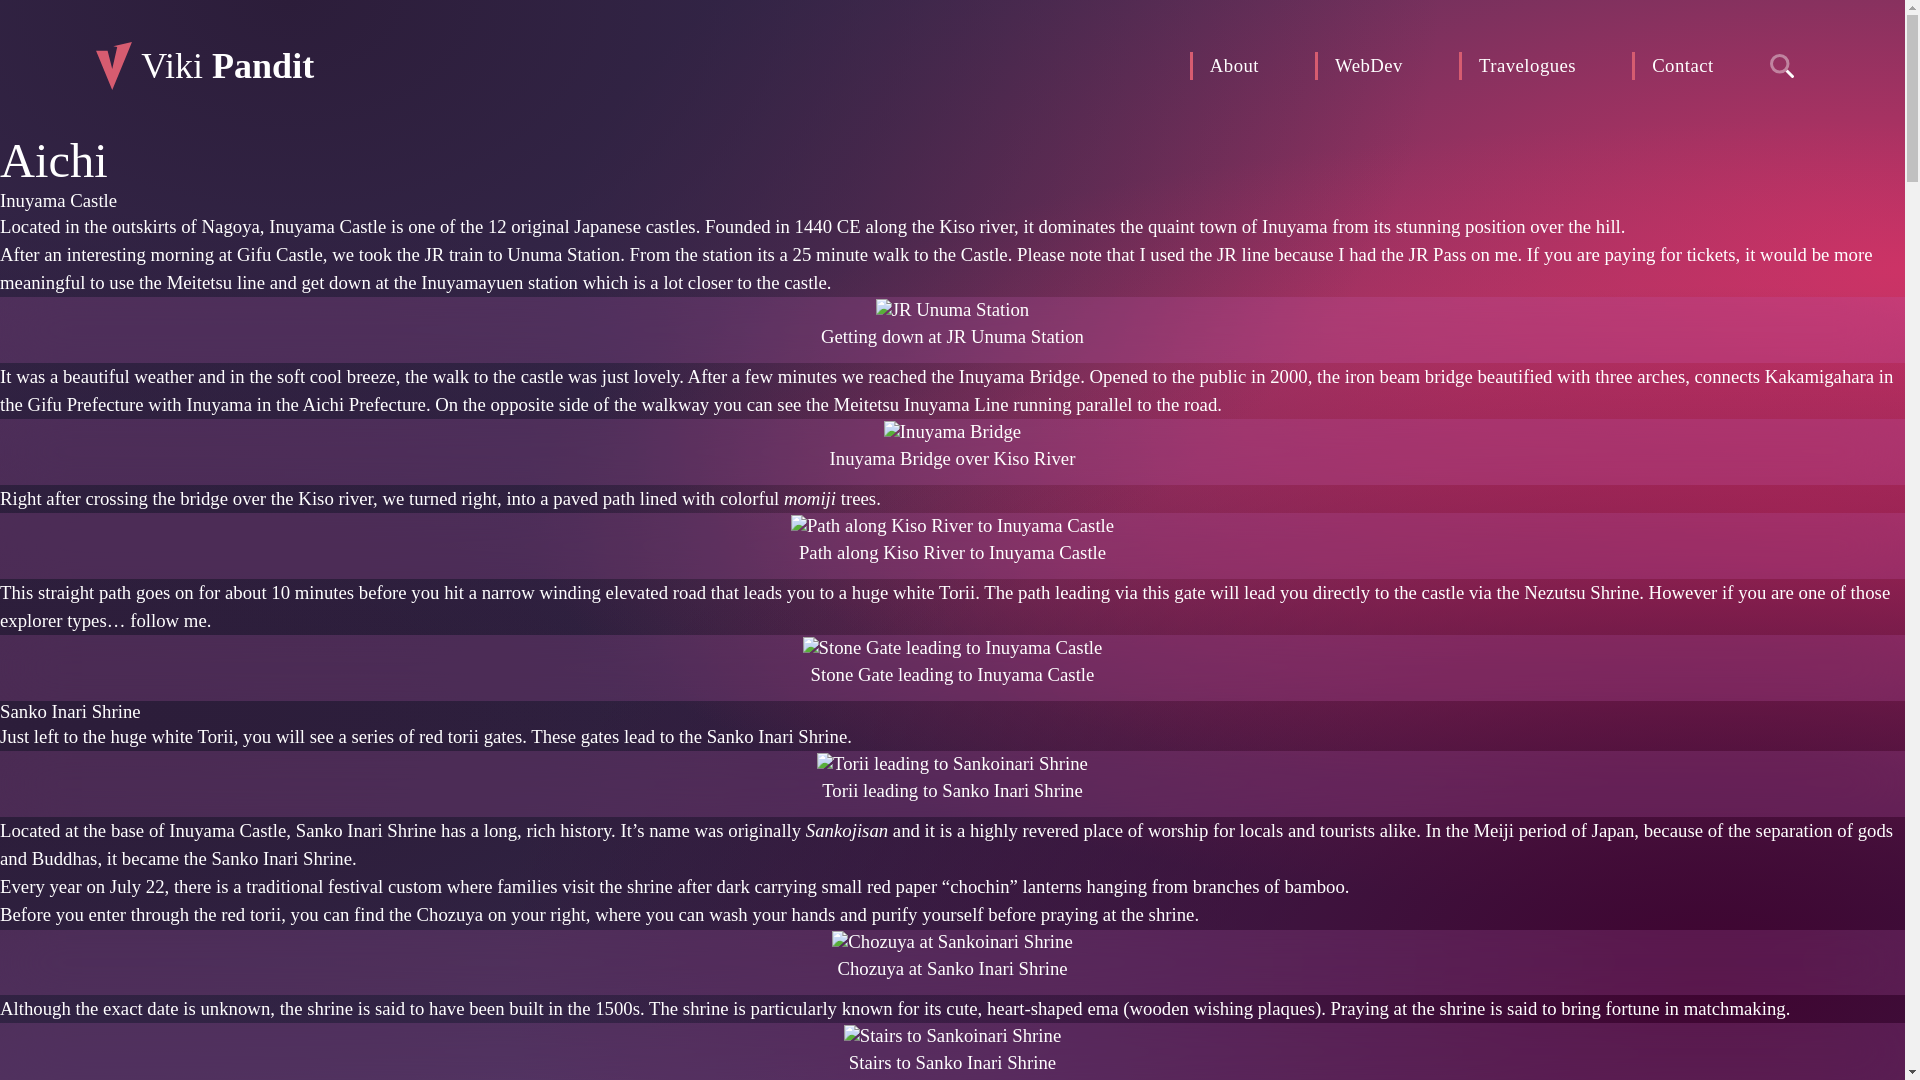  Describe the element at coordinates (951, 941) in the screenshot. I see `Chozuya at Sankoinari Shrine` at that location.